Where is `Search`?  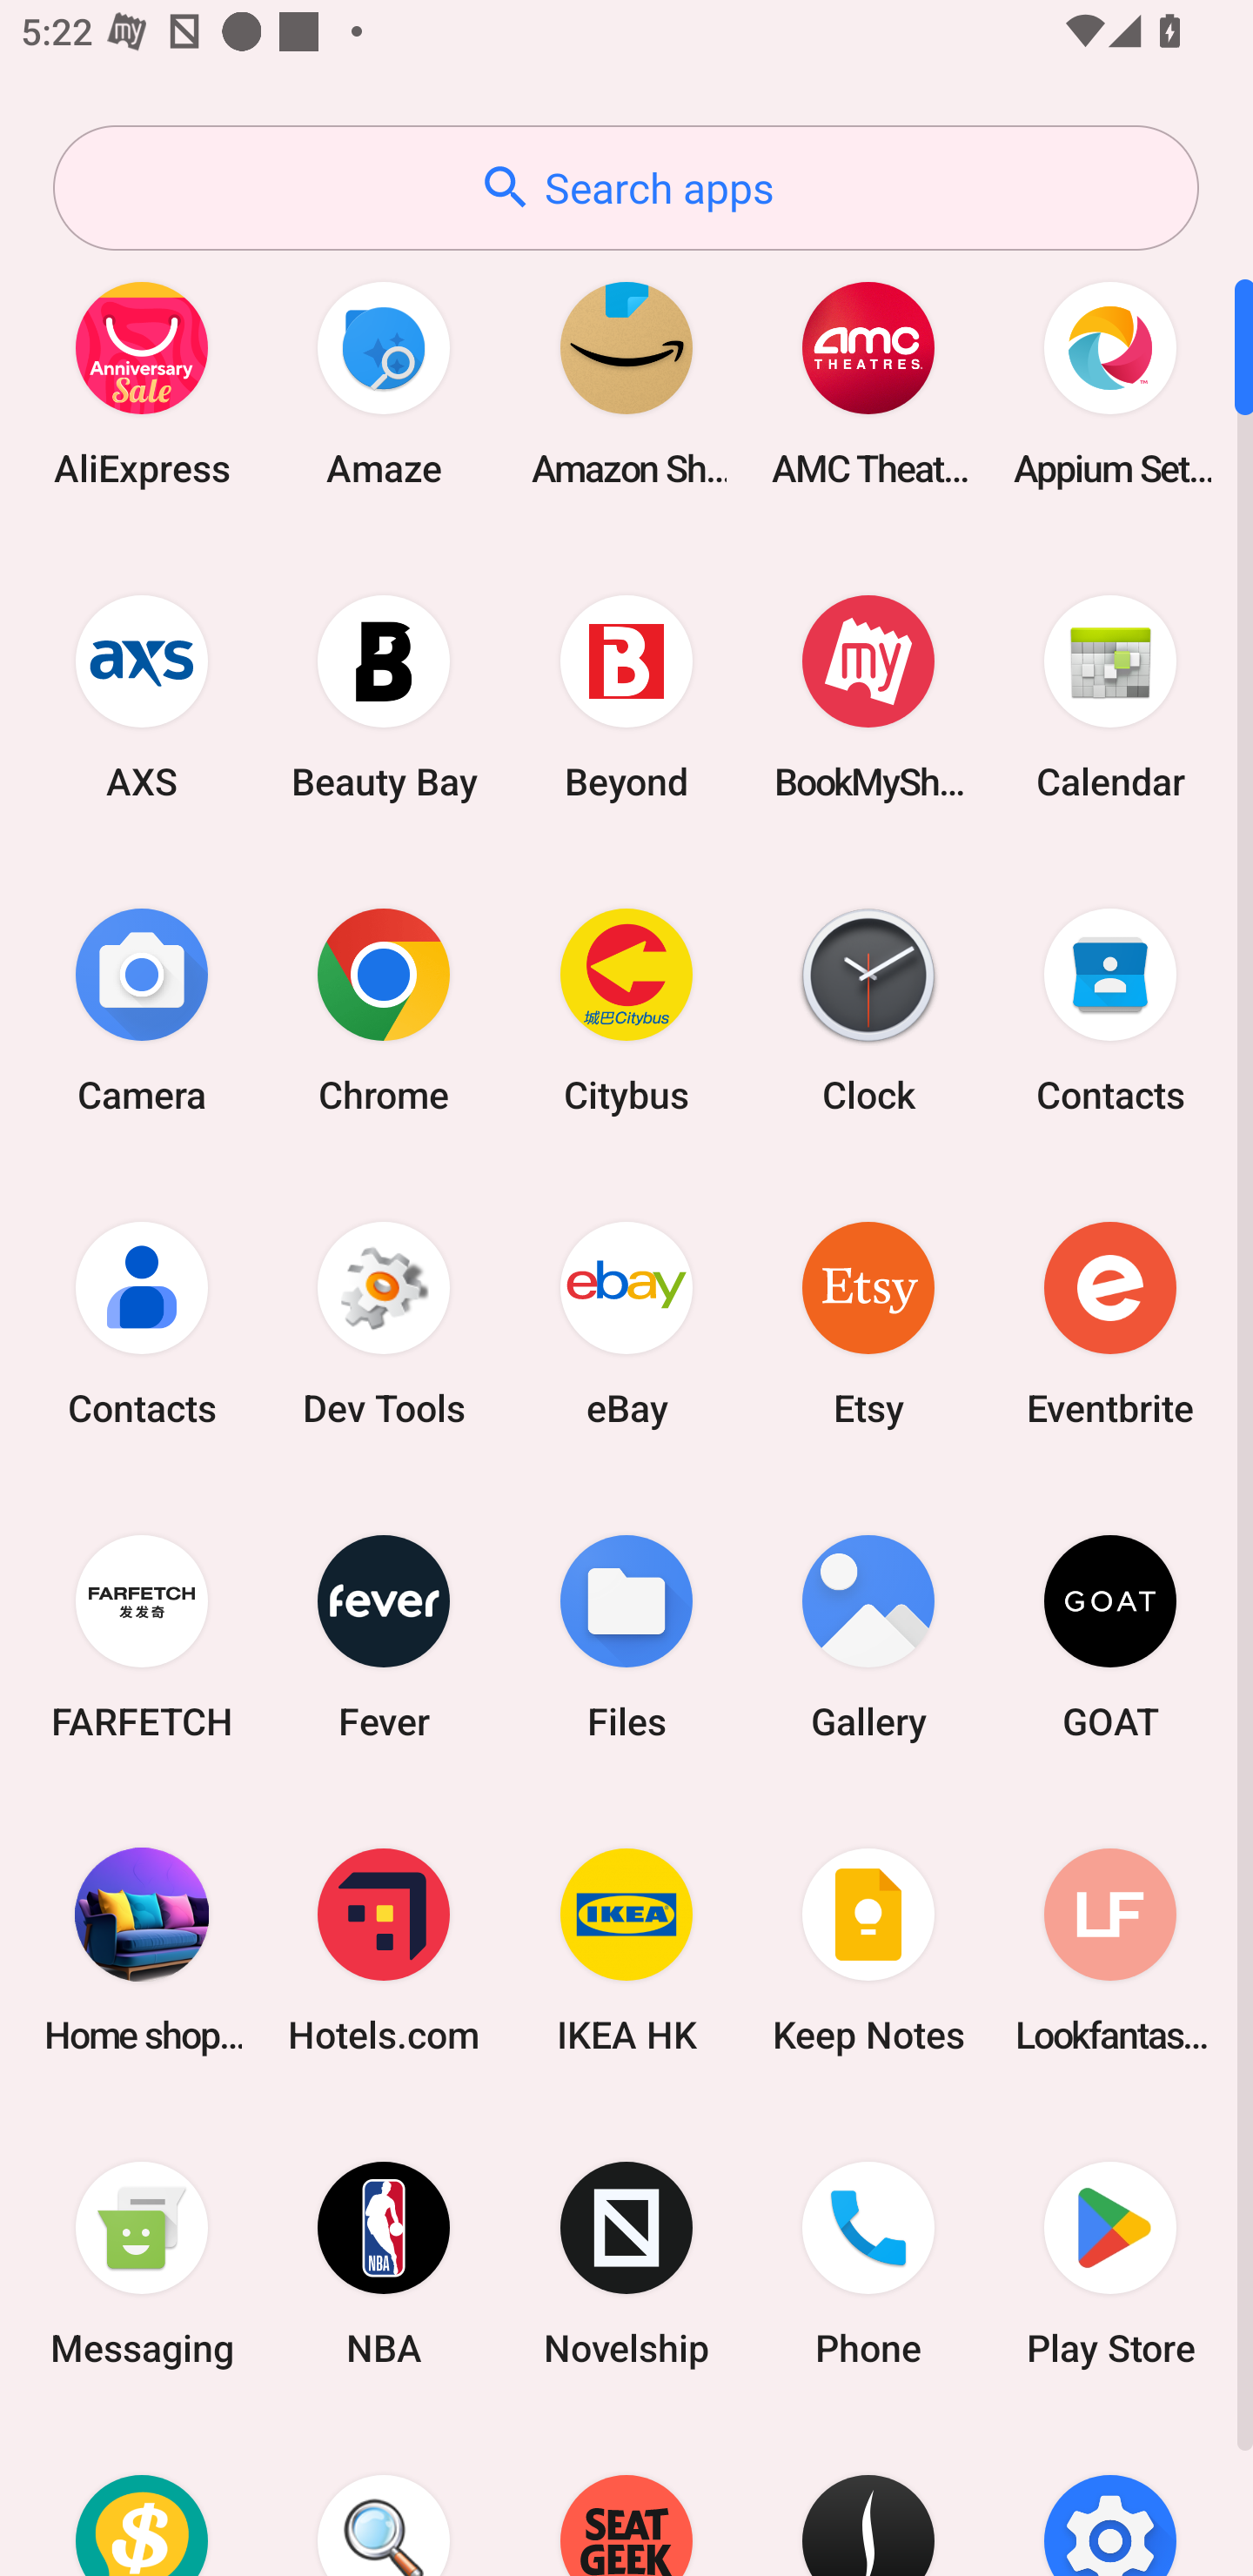 Search is located at coordinates (384, 2499).